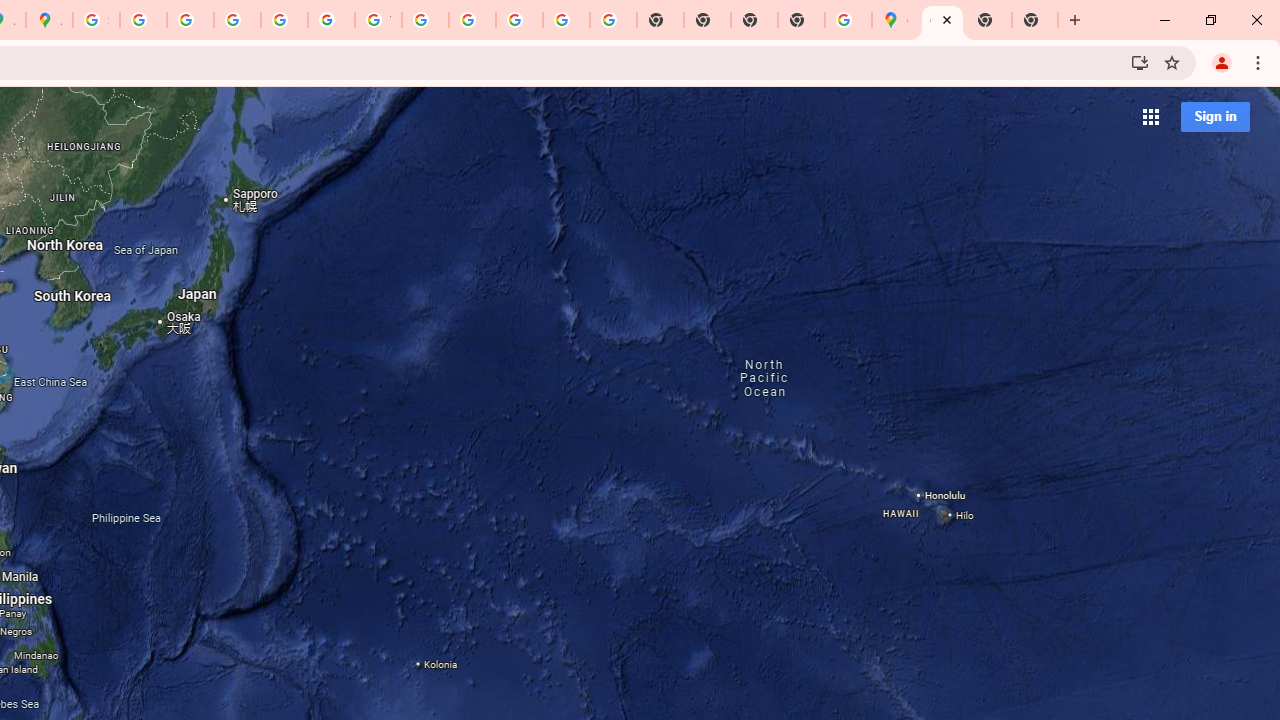 This screenshot has width=1280, height=720. Describe the element at coordinates (942, 20) in the screenshot. I see `Google Maps` at that location.